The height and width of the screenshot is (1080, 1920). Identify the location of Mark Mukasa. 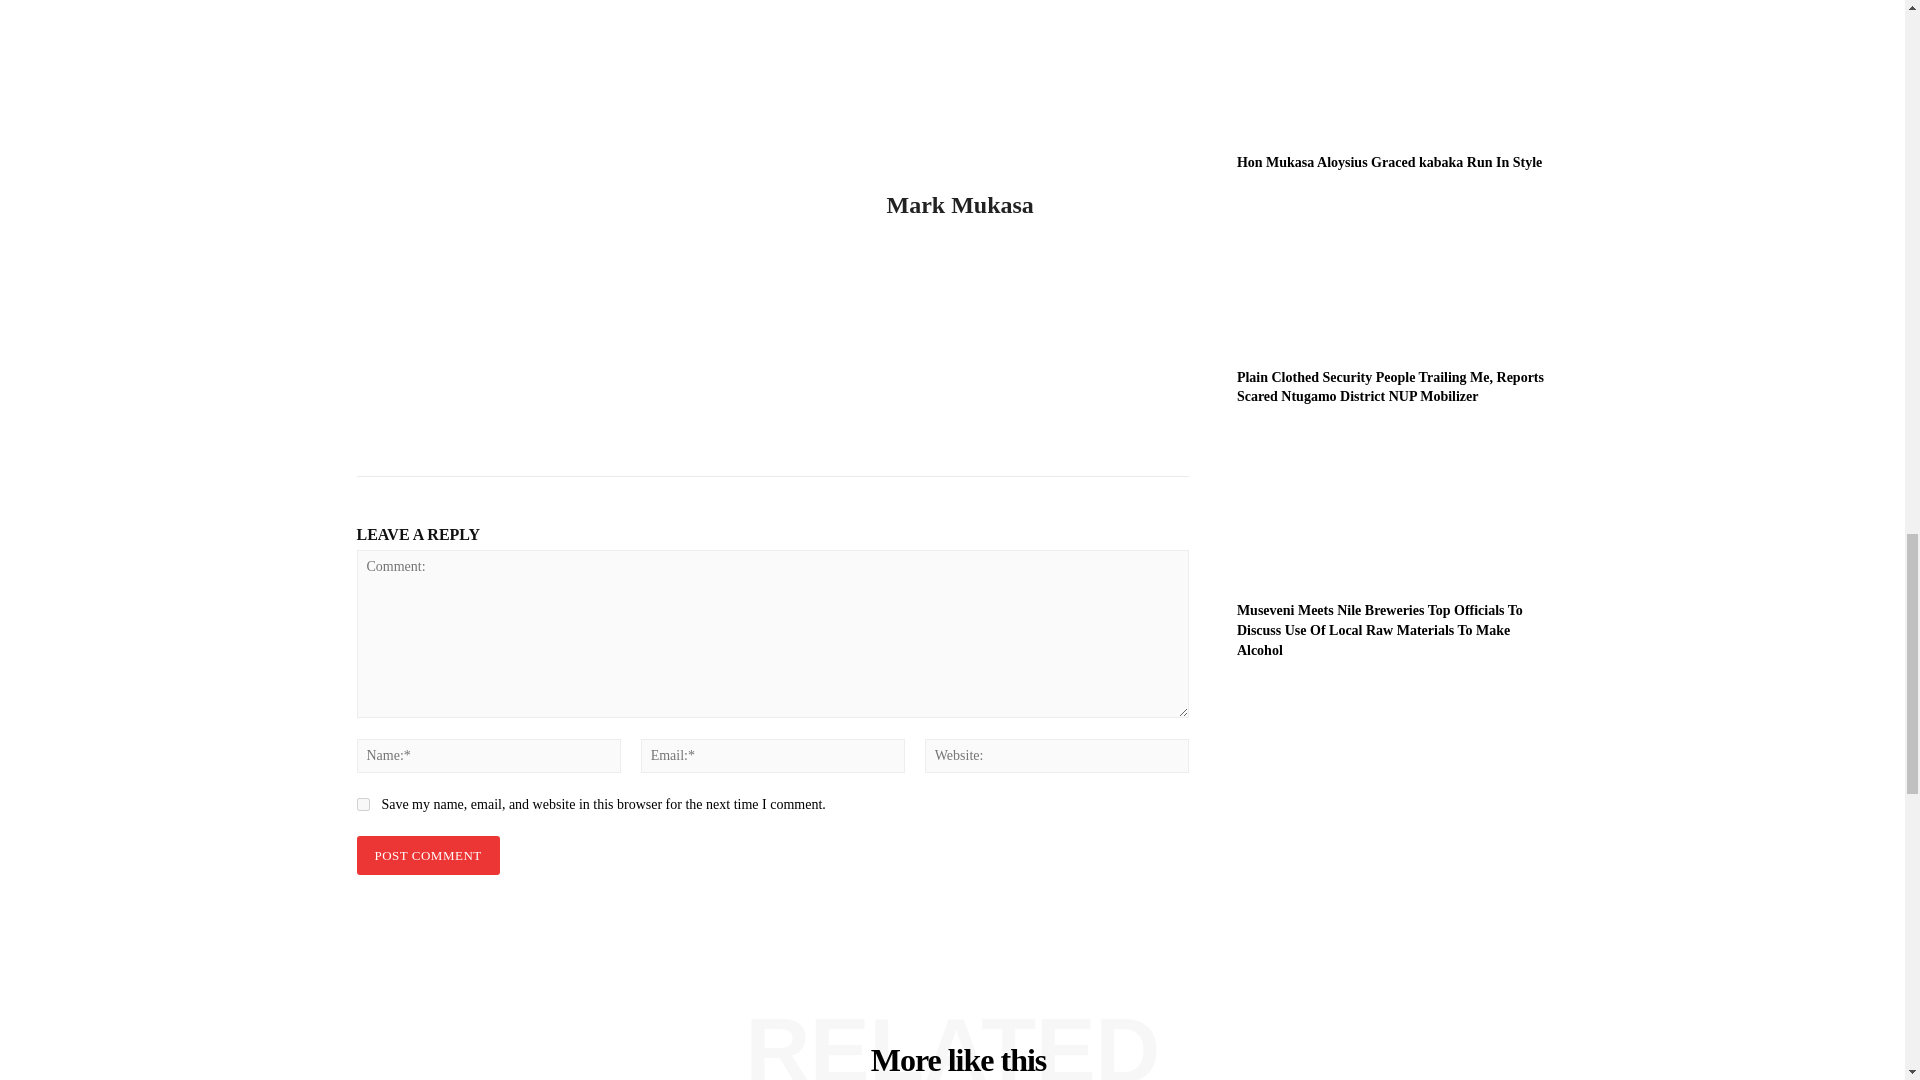
(606, 228).